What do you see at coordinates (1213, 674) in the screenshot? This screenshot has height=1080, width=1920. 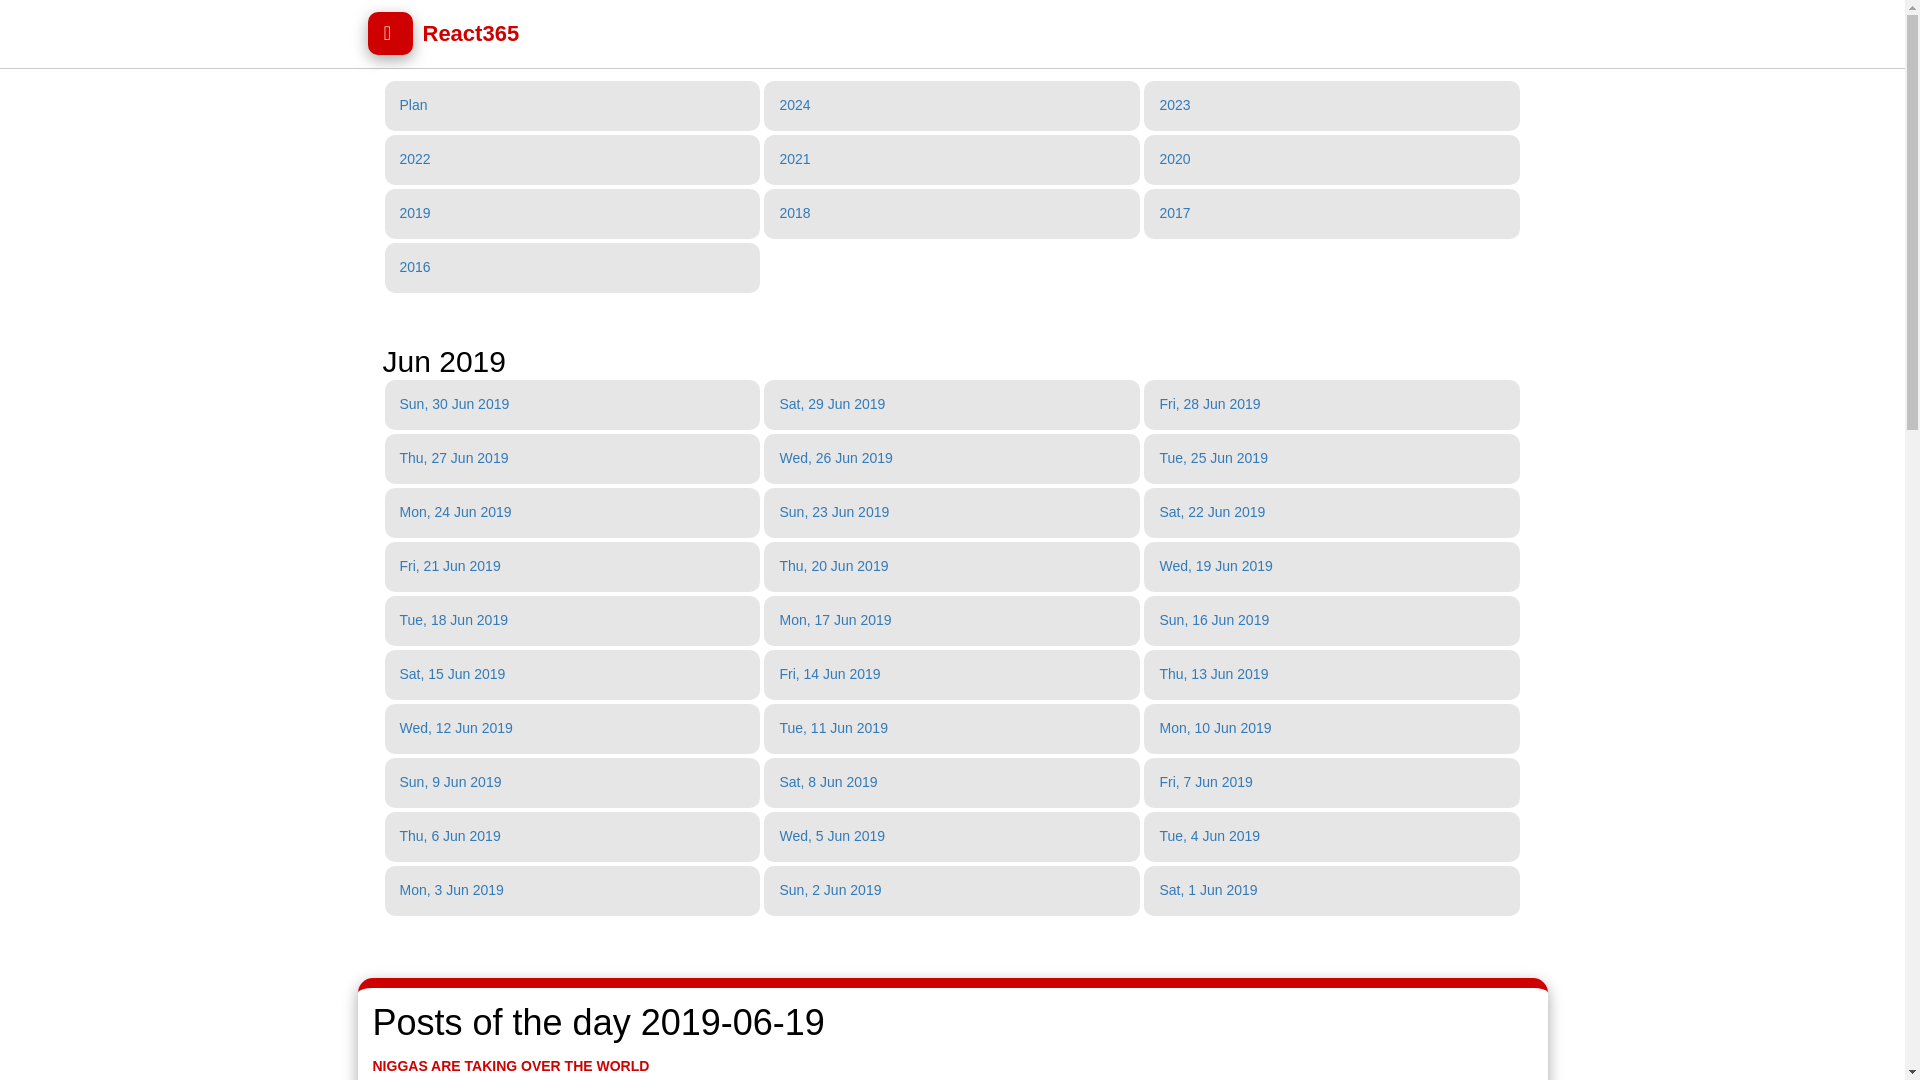 I see `Thu, 13 Jun 2019` at bounding box center [1213, 674].